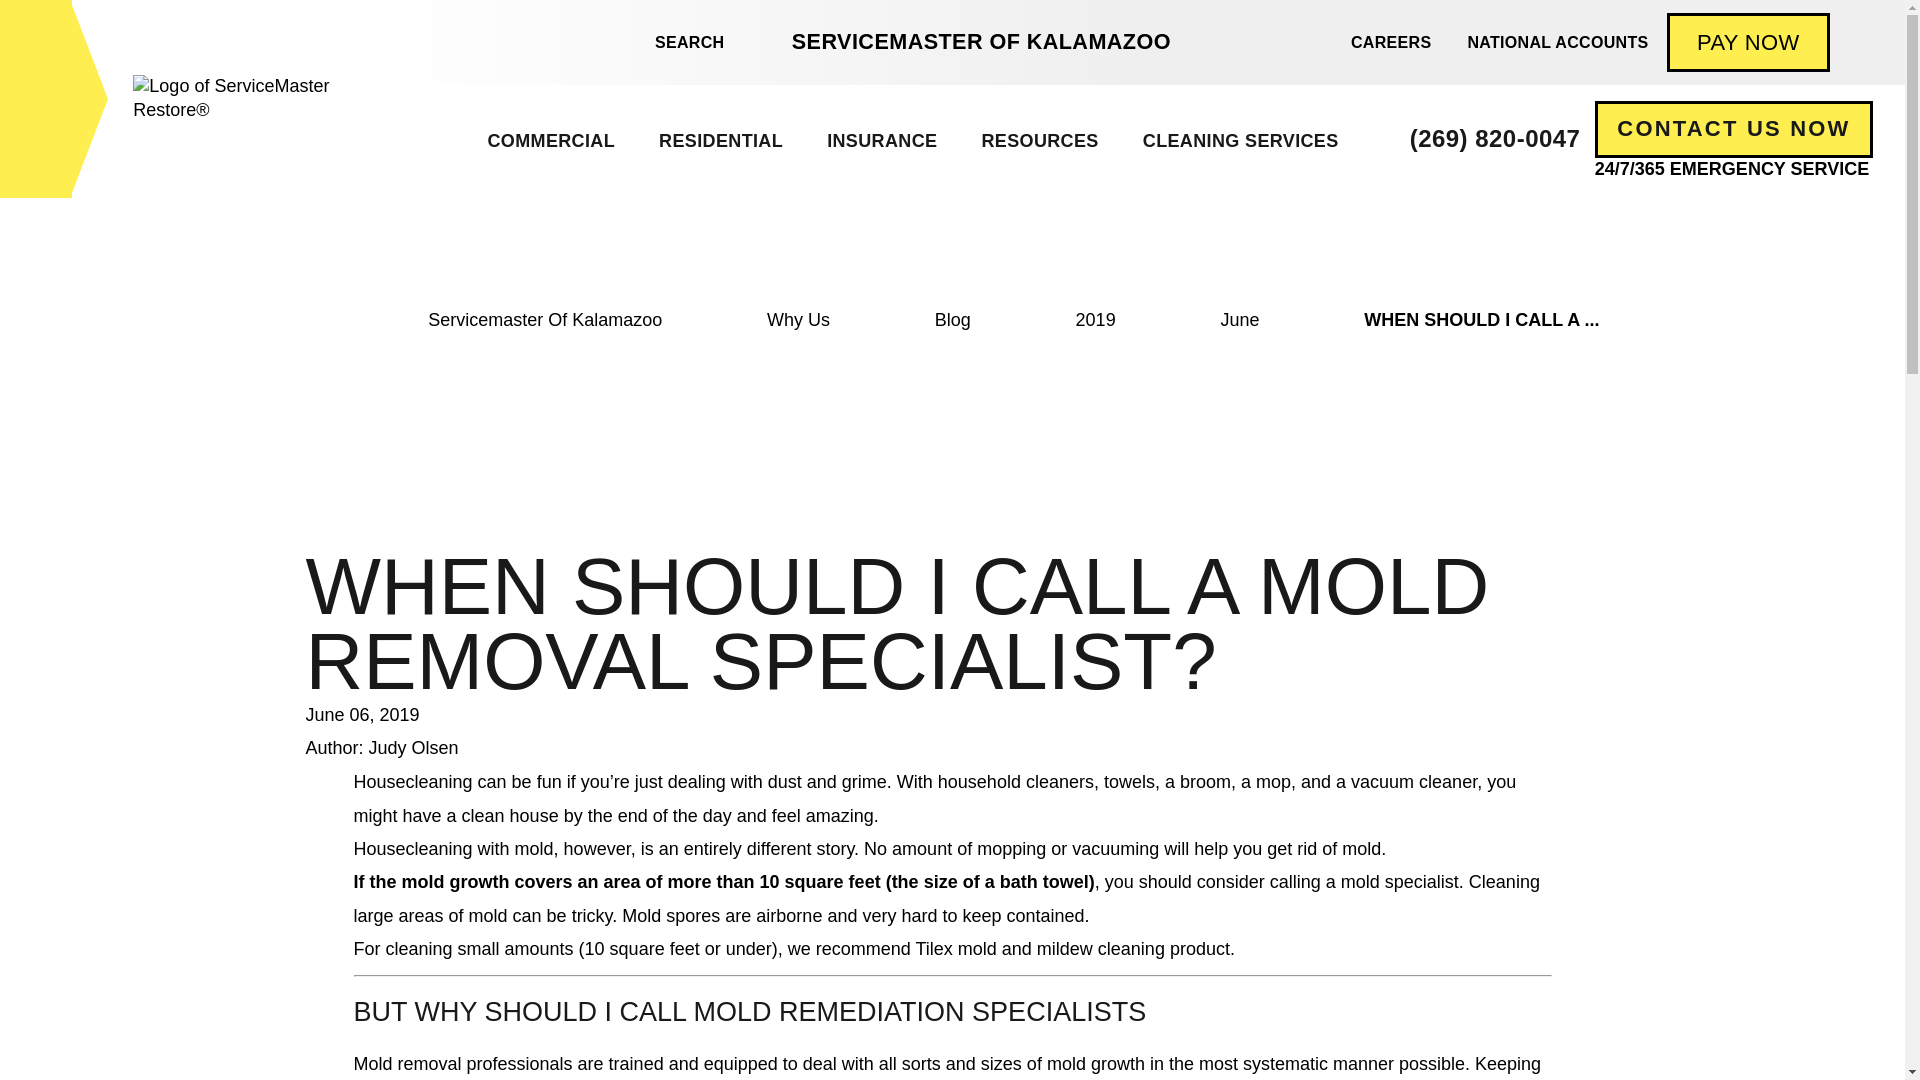  Describe the element at coordinates (550, 141) in the screenshot. I see `COMMERCIAL` at that location.